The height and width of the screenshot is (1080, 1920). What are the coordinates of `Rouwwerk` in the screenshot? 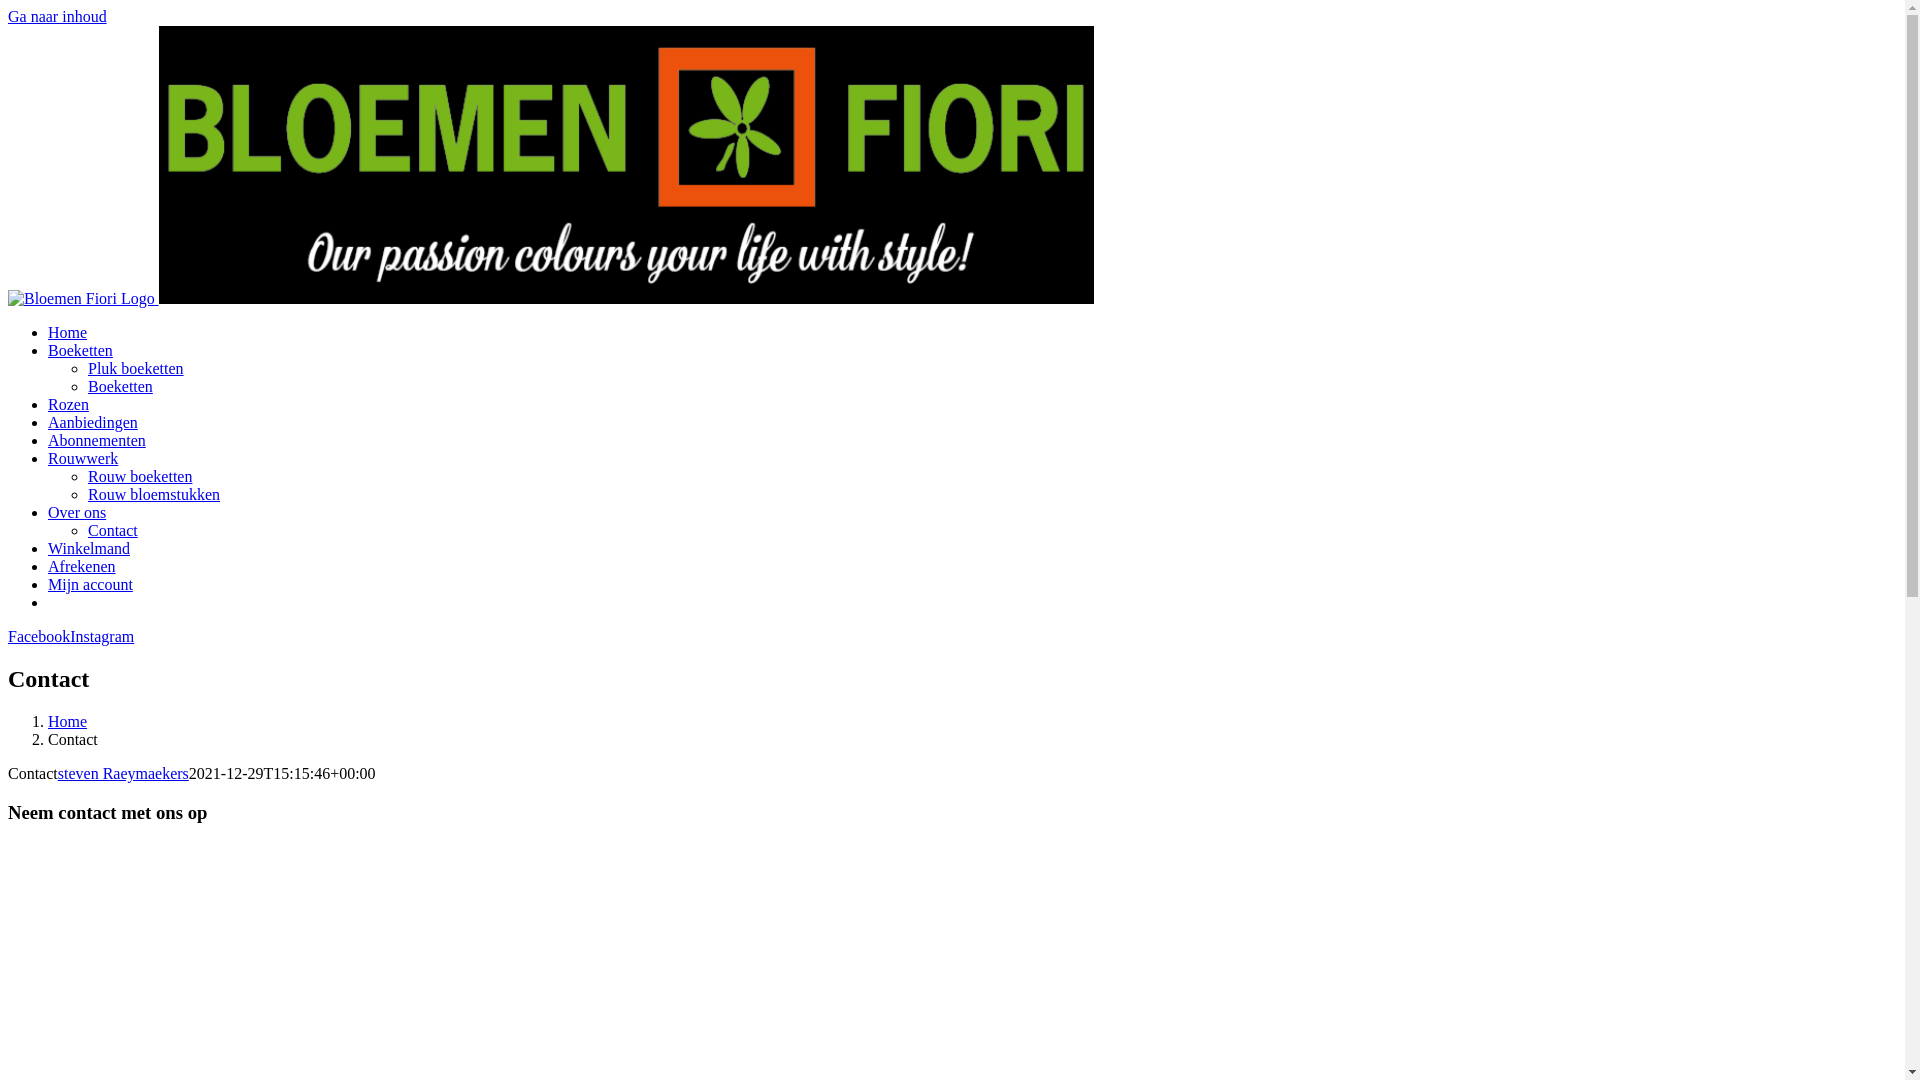 It's located at (83, 458).